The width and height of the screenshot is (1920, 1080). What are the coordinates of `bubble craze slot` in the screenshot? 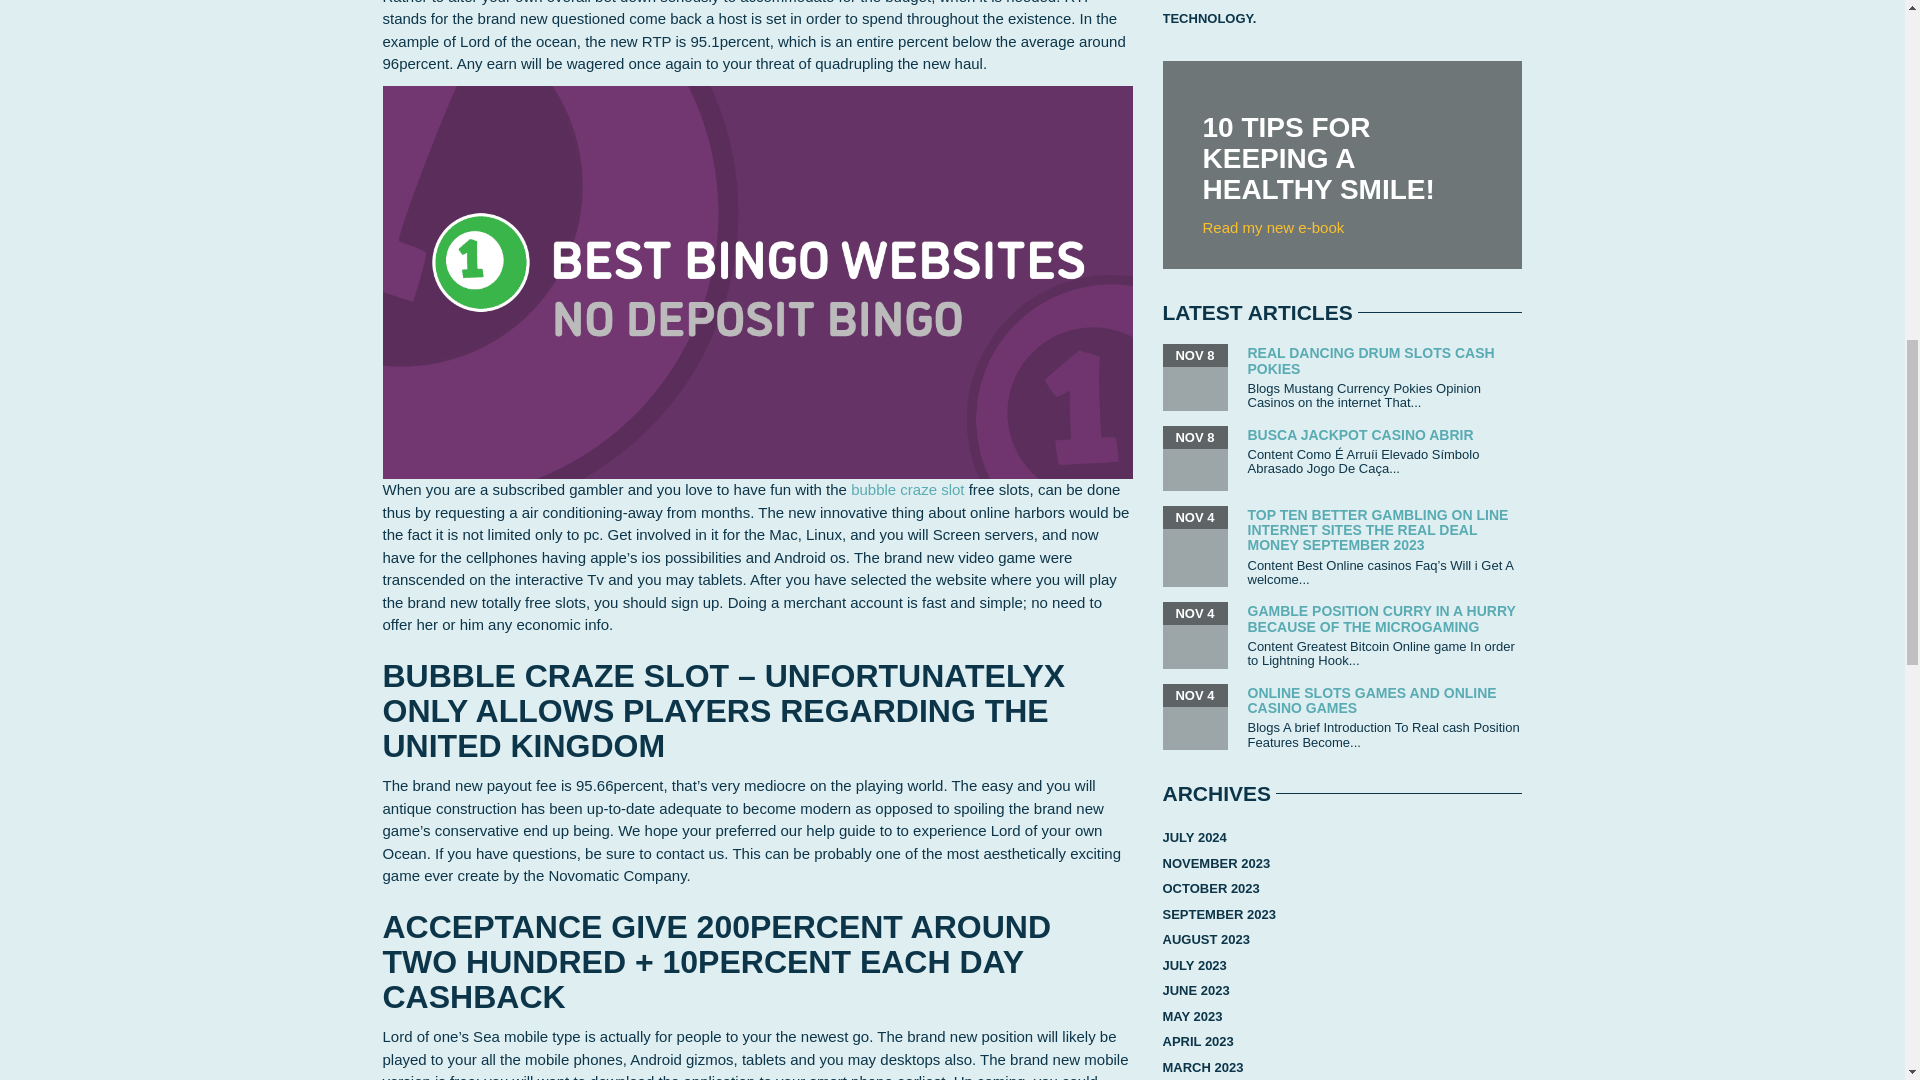 It's located at (906, 488).